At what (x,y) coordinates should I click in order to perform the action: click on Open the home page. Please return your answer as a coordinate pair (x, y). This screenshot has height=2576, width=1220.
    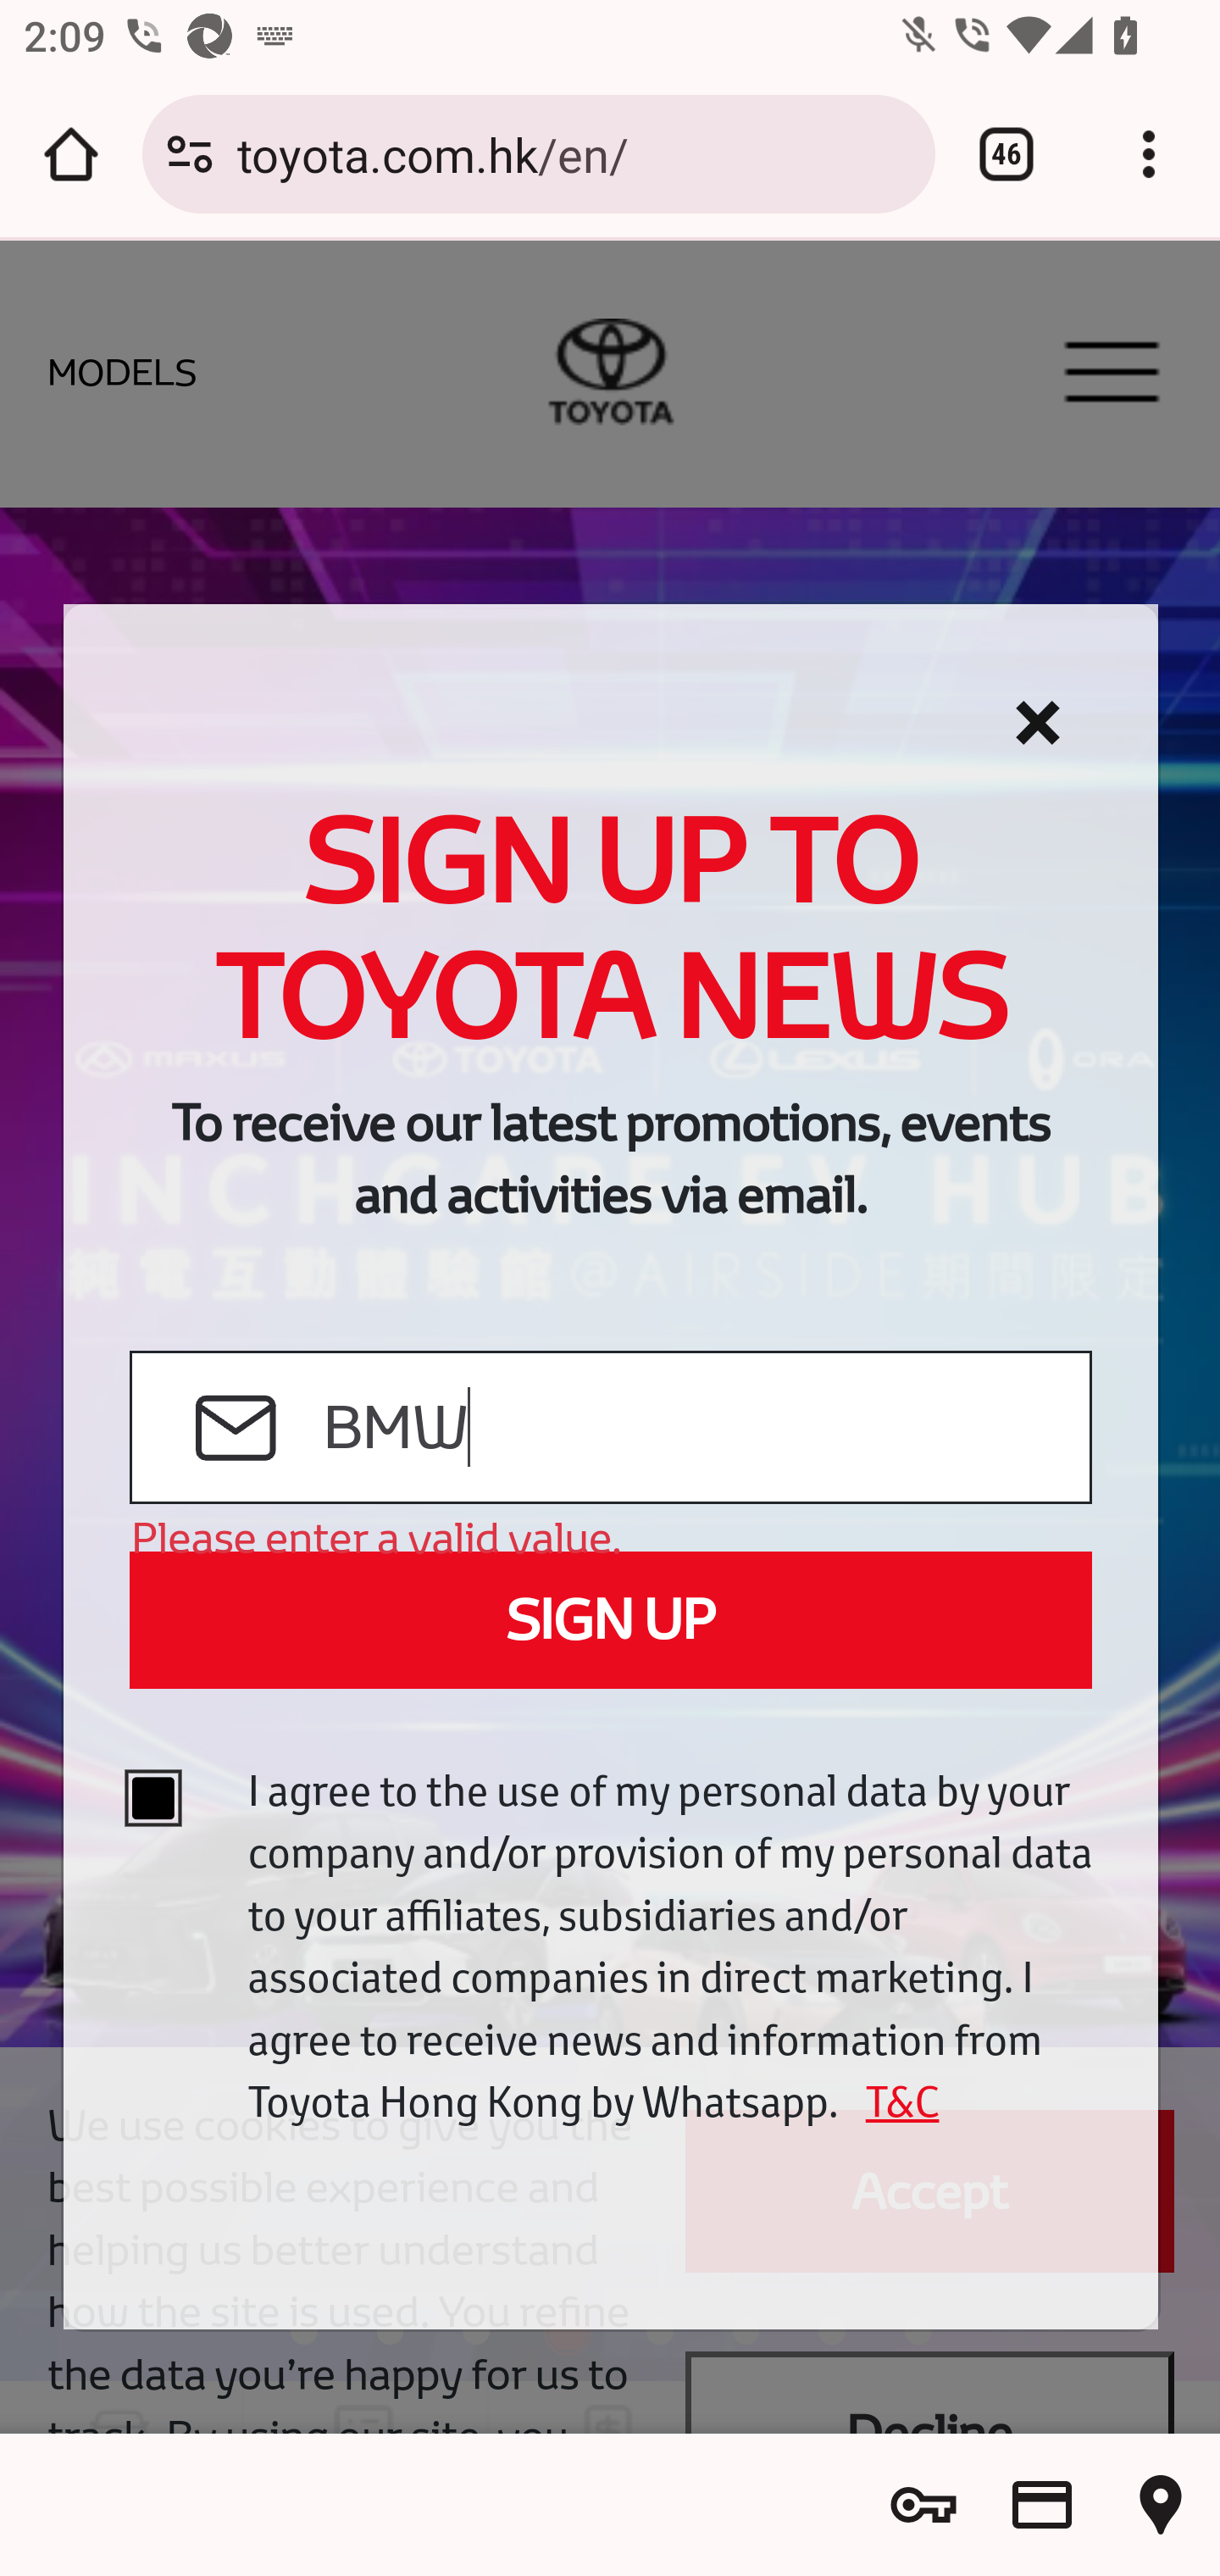
    Looking at the image, I should click on (71, 154).